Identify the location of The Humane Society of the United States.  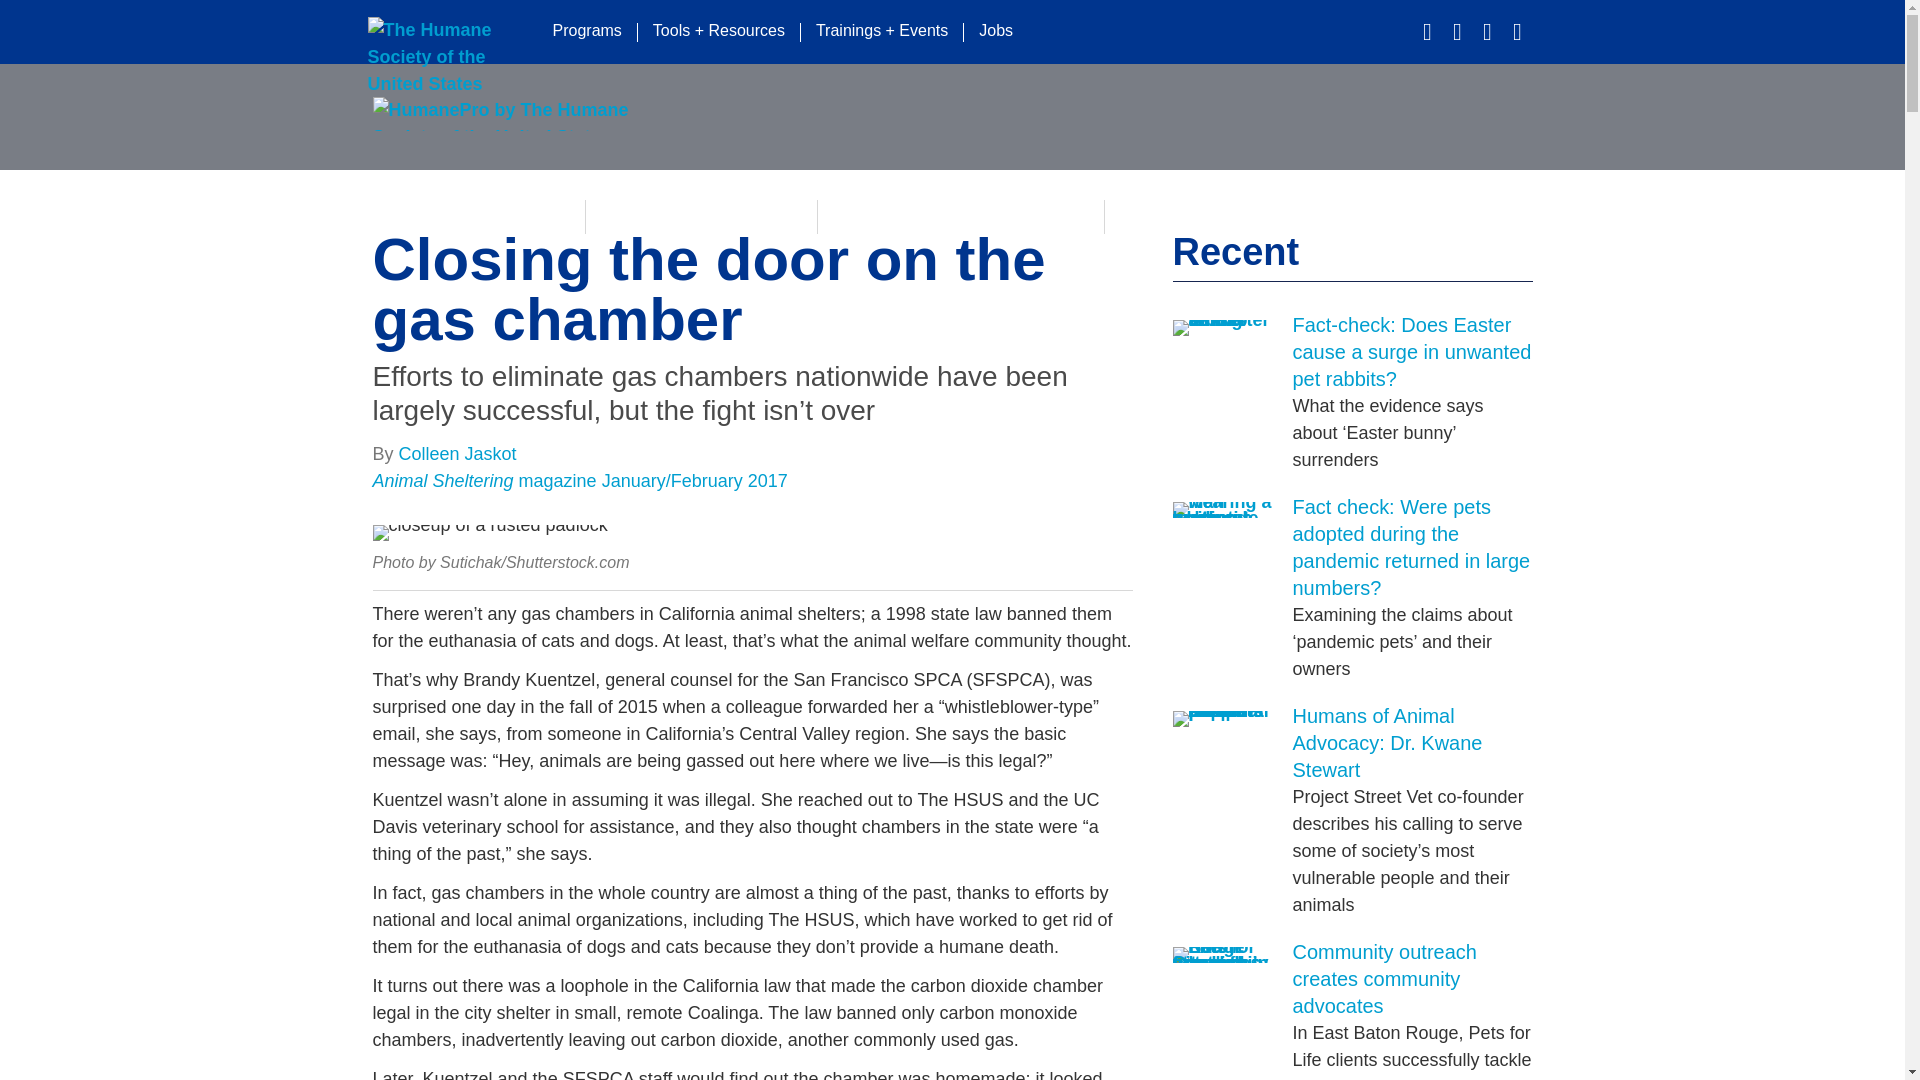
(447, 32).